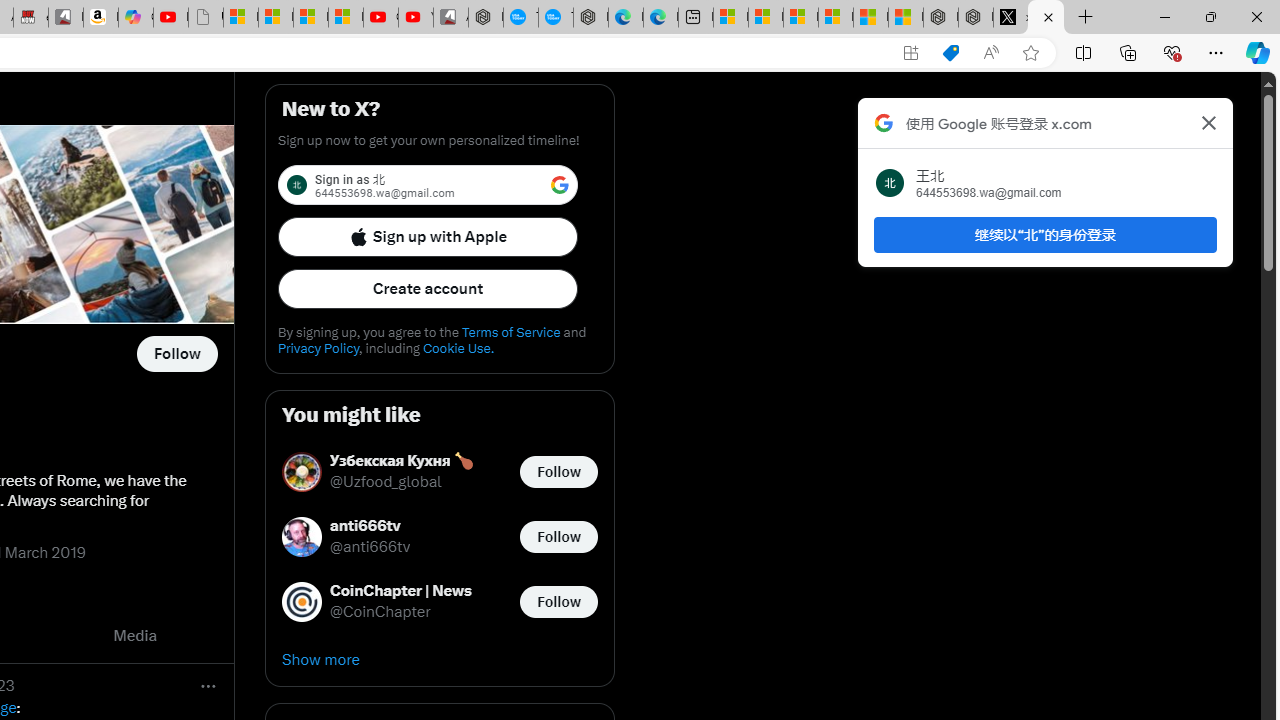  Describe the element at coordinates (135, 636) in the screenshot. I see `Media` at that location.